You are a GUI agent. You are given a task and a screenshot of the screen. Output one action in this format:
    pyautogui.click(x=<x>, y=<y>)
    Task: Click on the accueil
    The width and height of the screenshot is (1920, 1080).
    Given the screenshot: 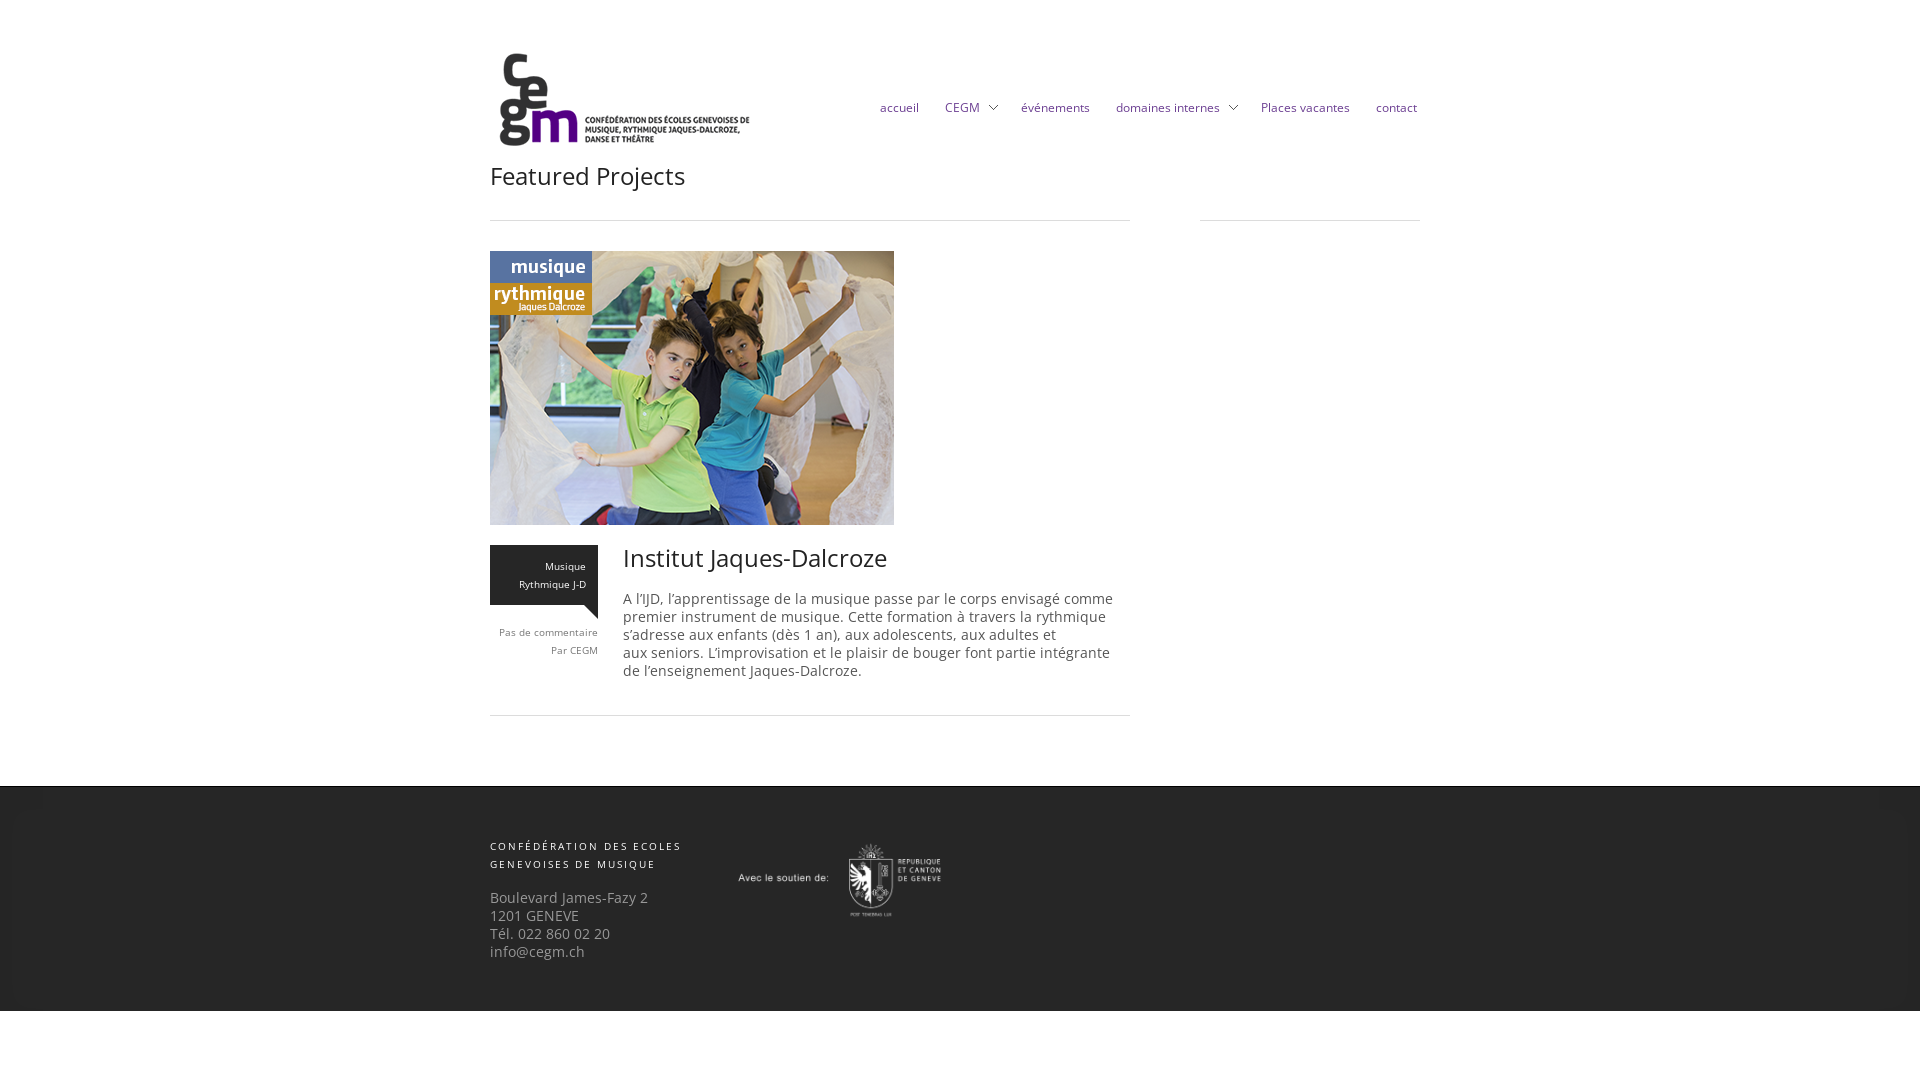 What is the action you would take?
    pyautogui.click(x=900, y=120)
    